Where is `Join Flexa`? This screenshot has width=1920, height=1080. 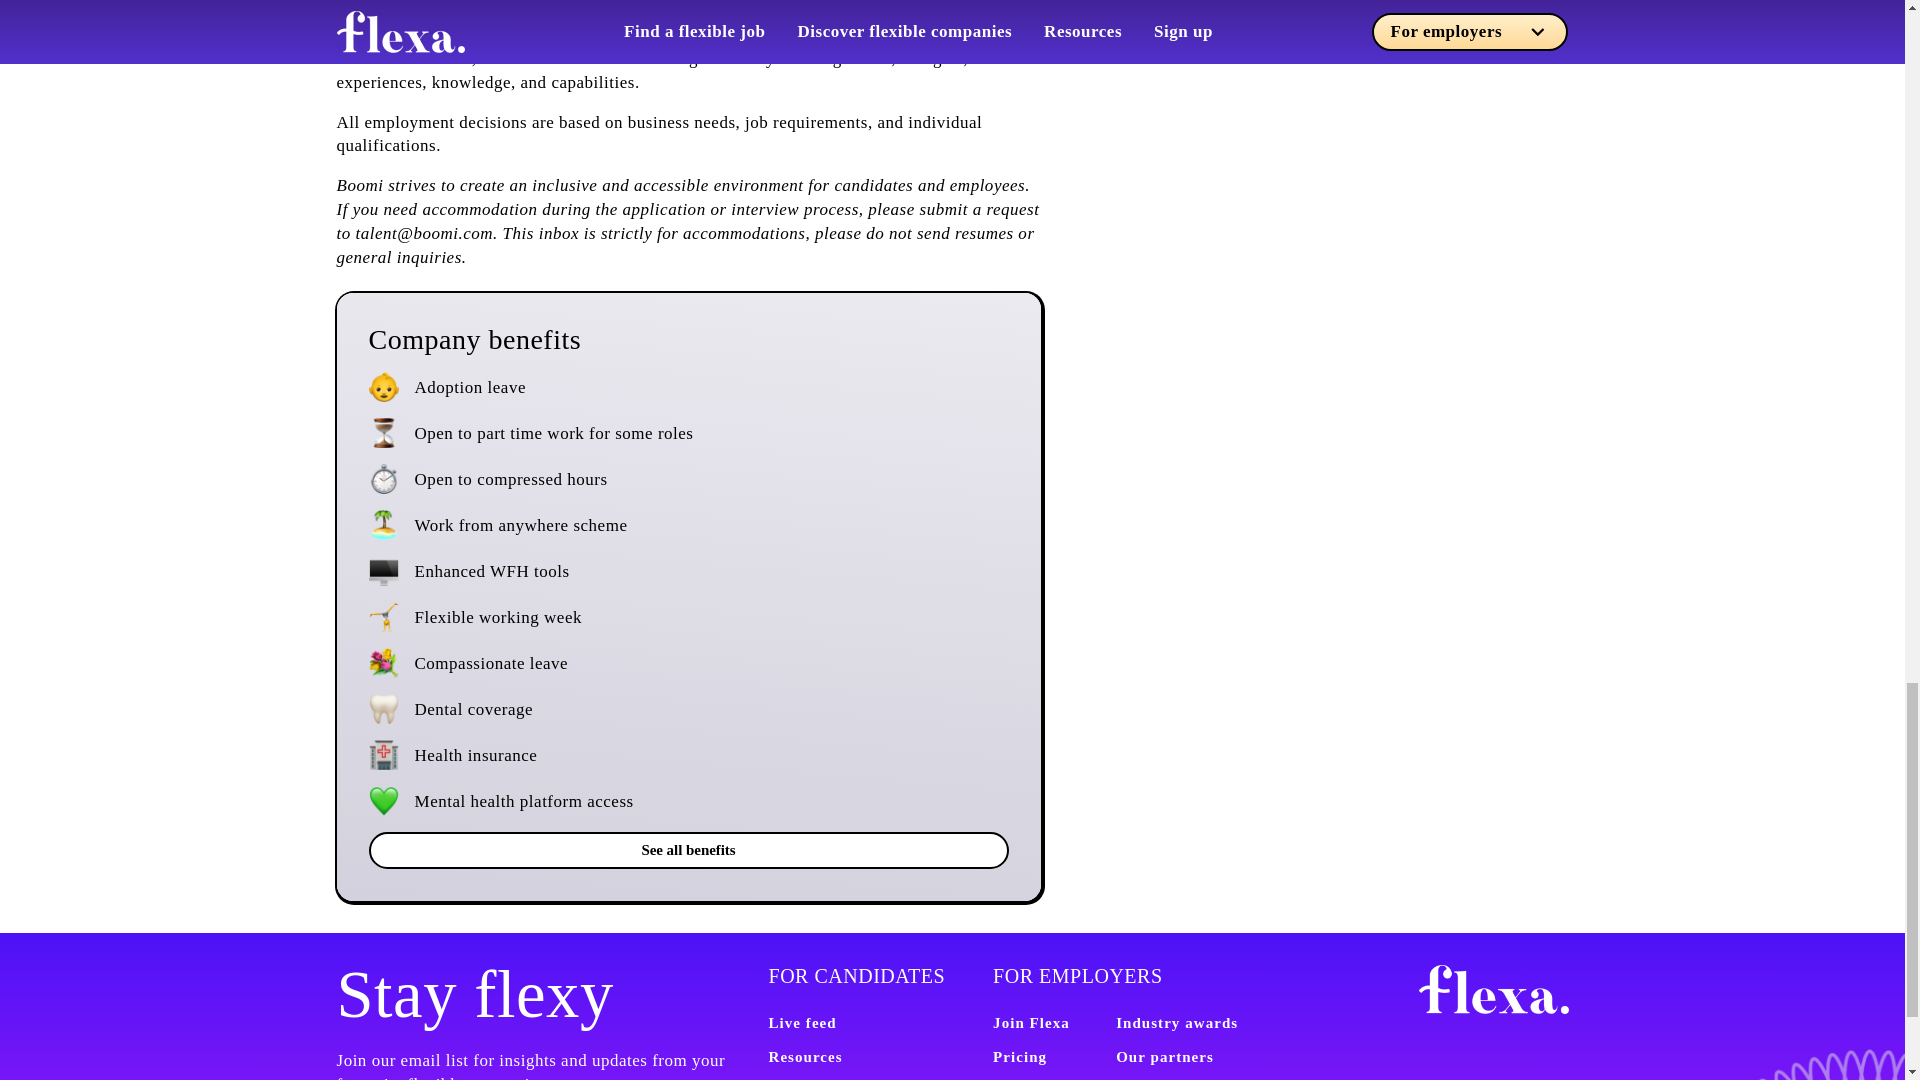 Join Flexa is located at coordinates (1030, 1023).